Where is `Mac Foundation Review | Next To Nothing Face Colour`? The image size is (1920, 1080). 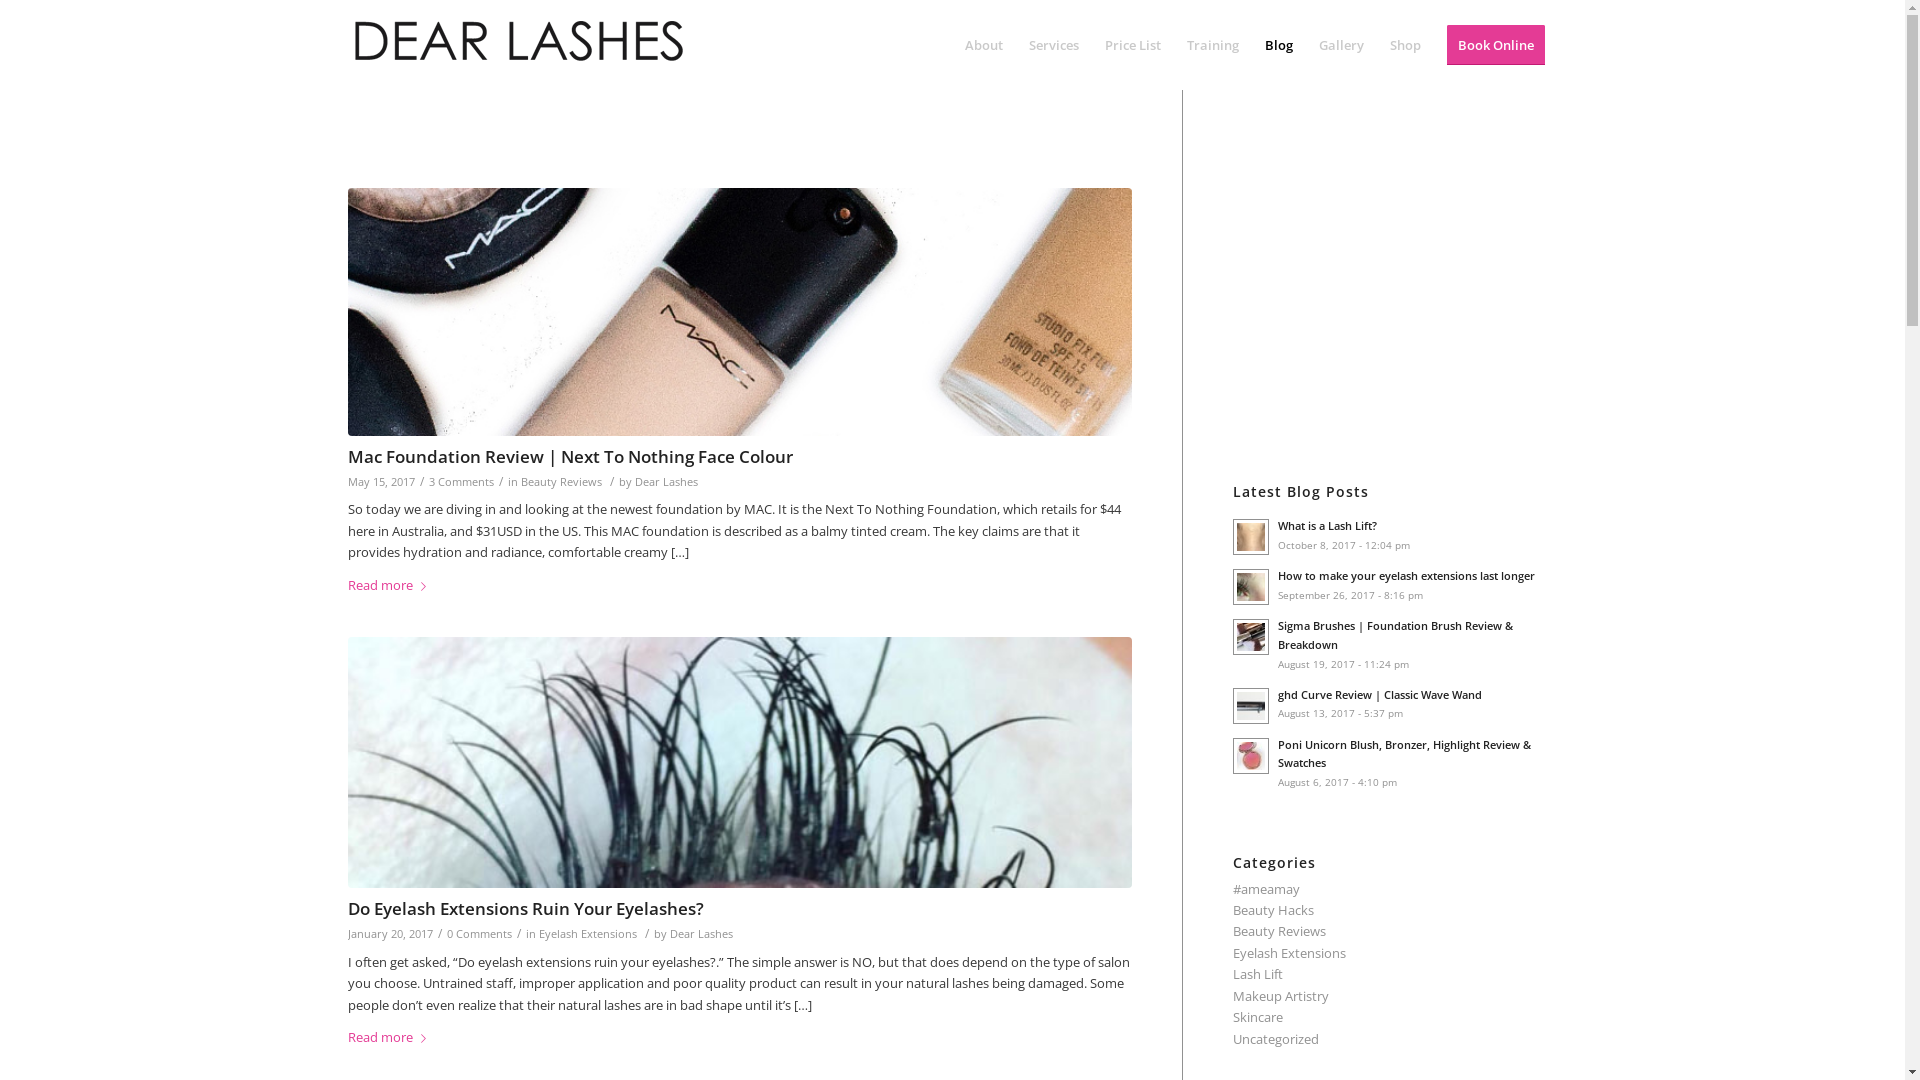 Mac Foundation Review | Next To Nothing Face Colour is located at coordinates (740, 312).